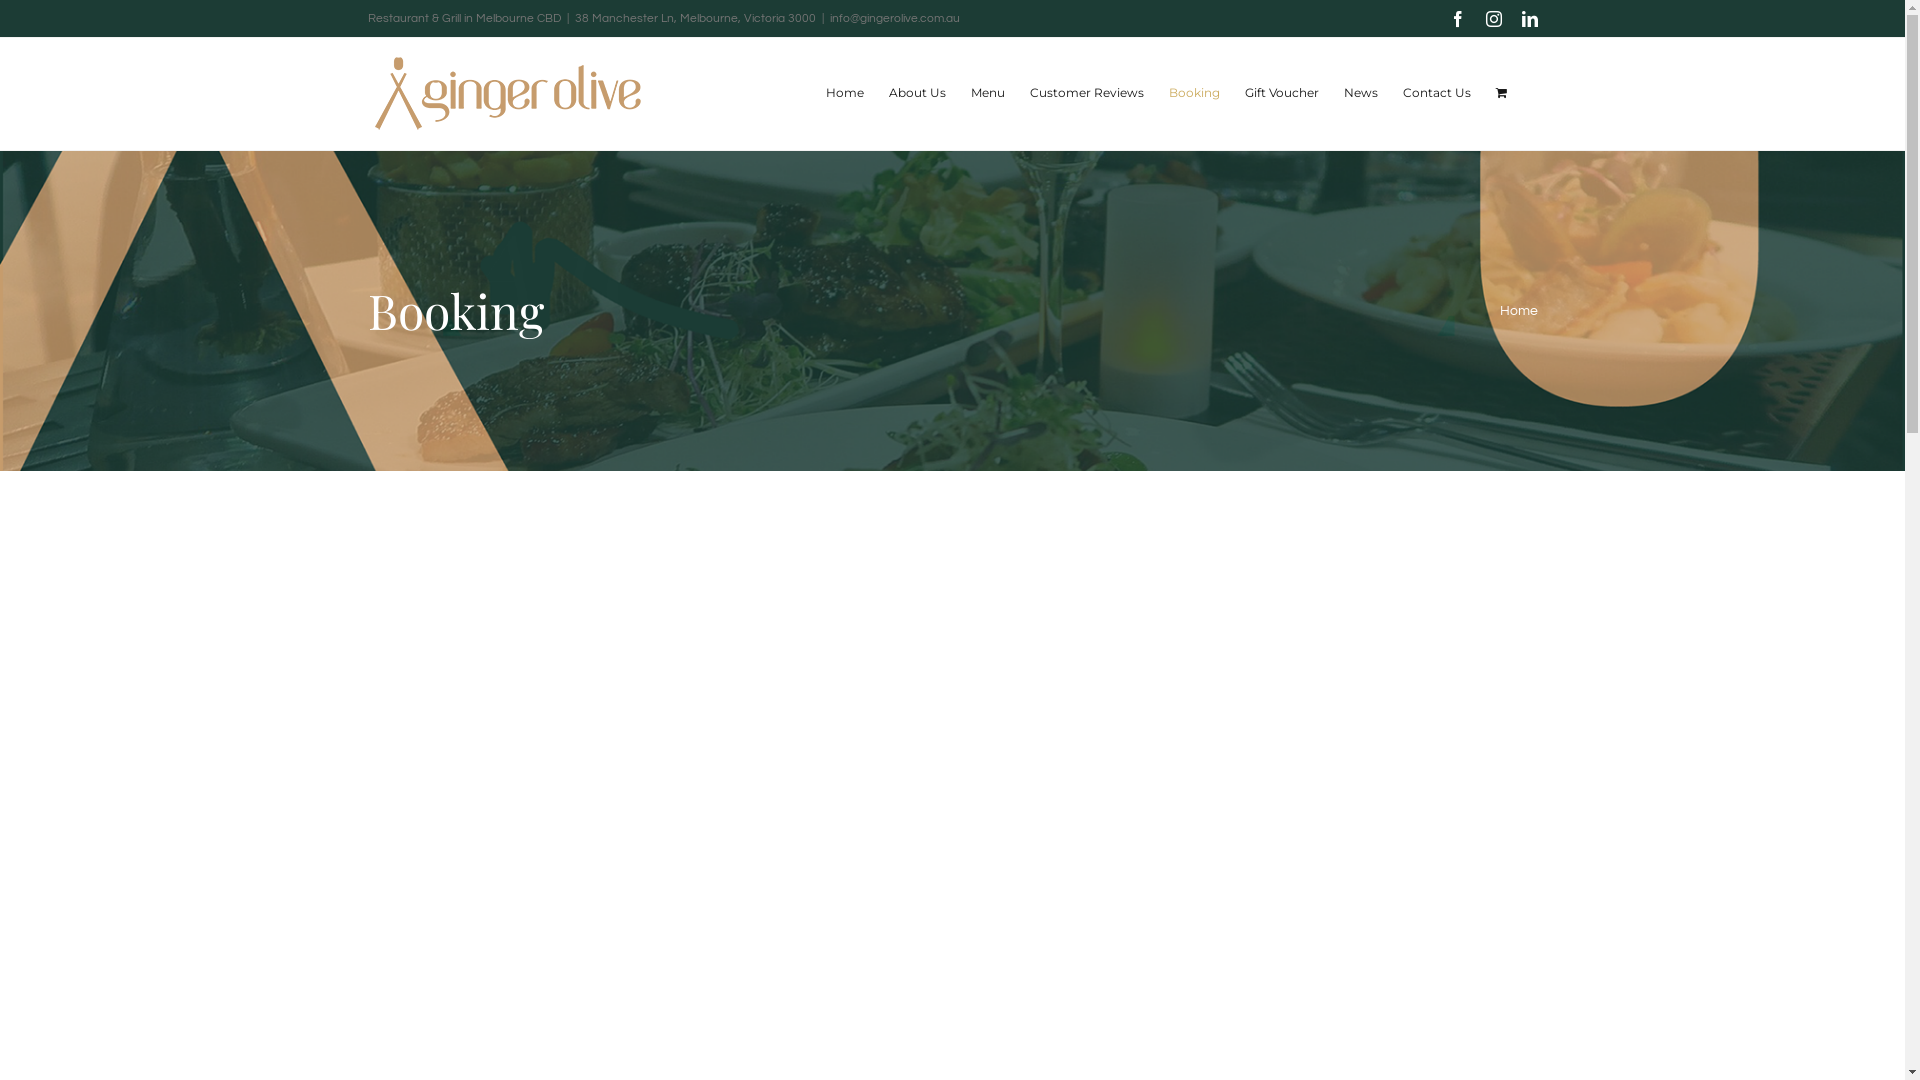 This screenshot has width=1920, height=1080. I want to click on Contact Us, so click(1436, 93).